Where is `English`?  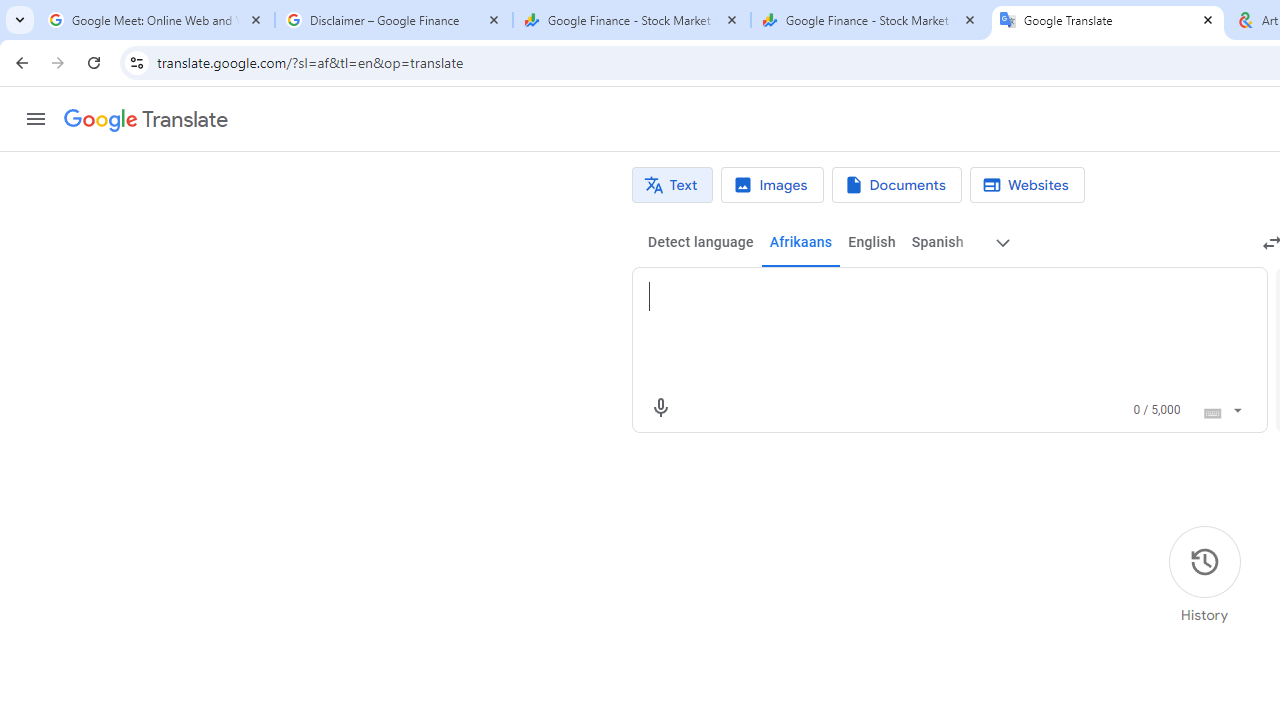 English is located at coordinates (870, 242).